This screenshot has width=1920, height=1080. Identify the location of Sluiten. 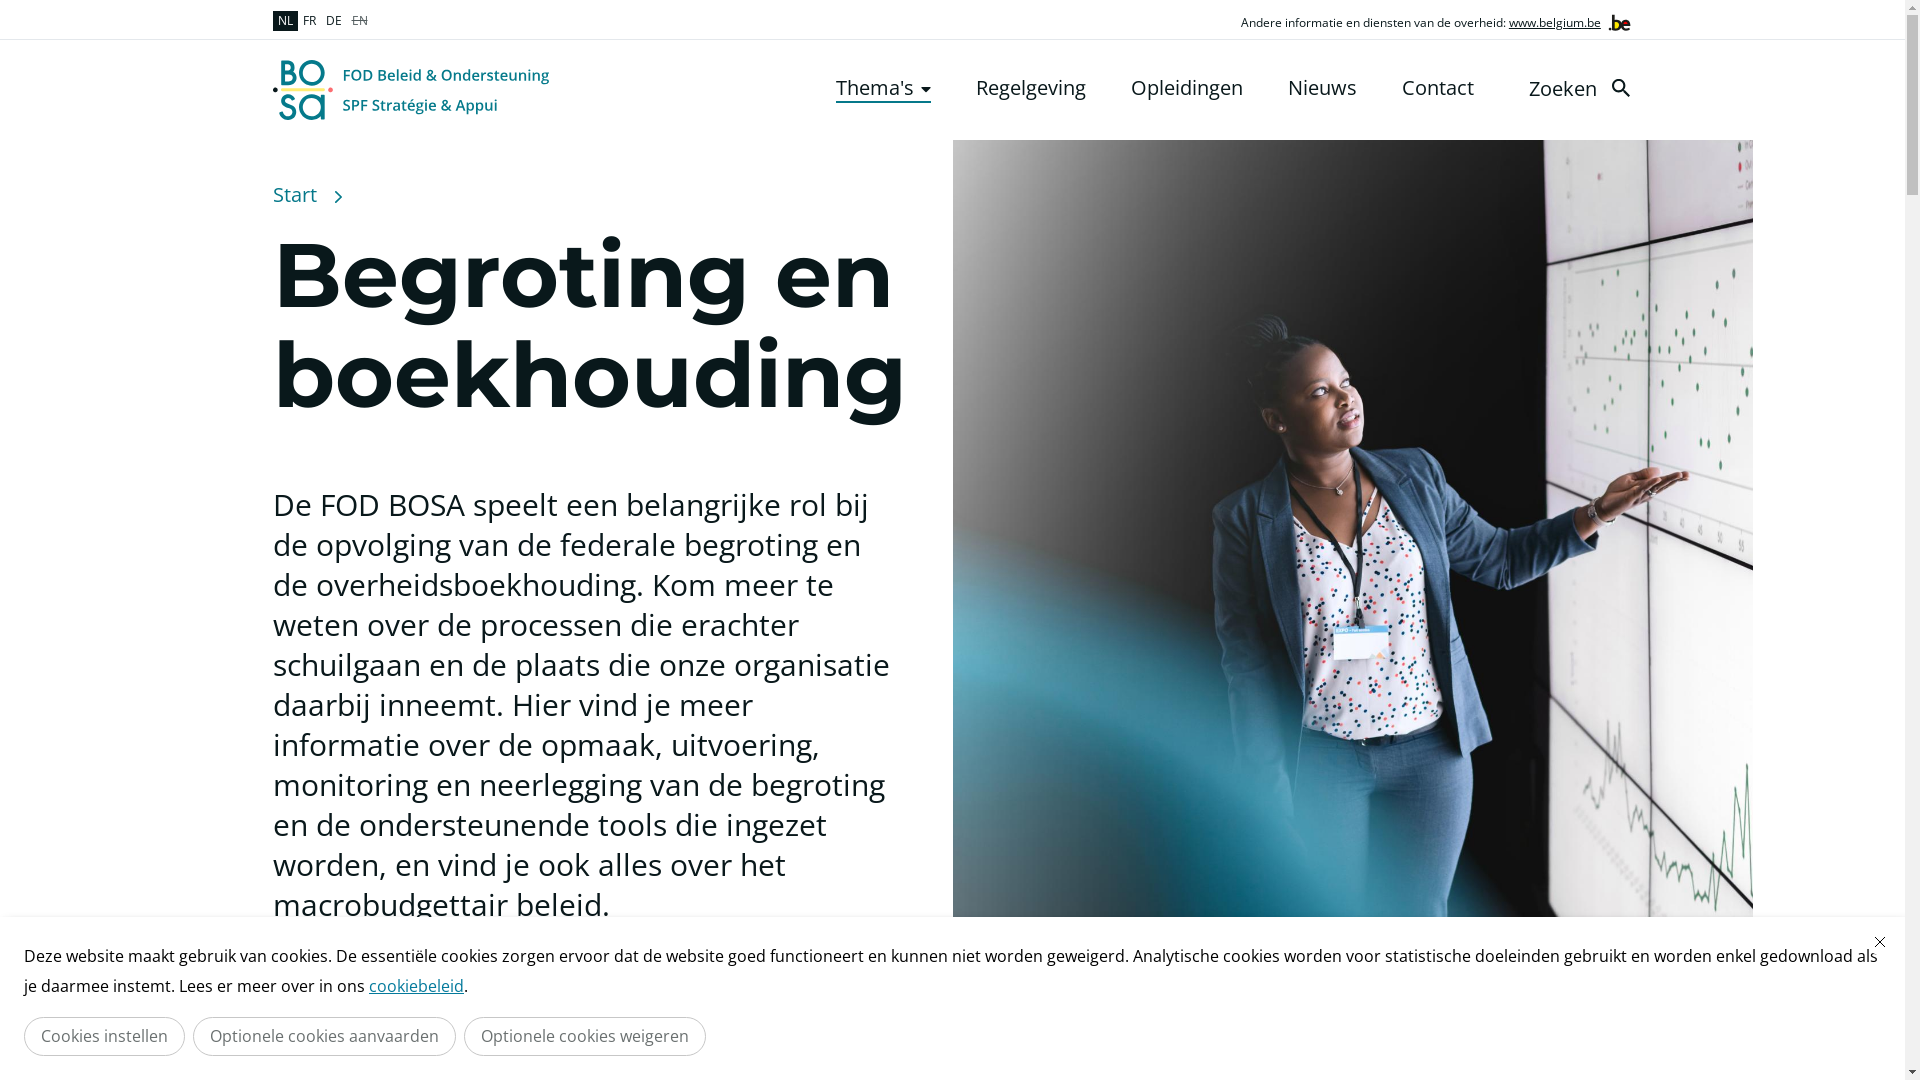
(1880, 942).